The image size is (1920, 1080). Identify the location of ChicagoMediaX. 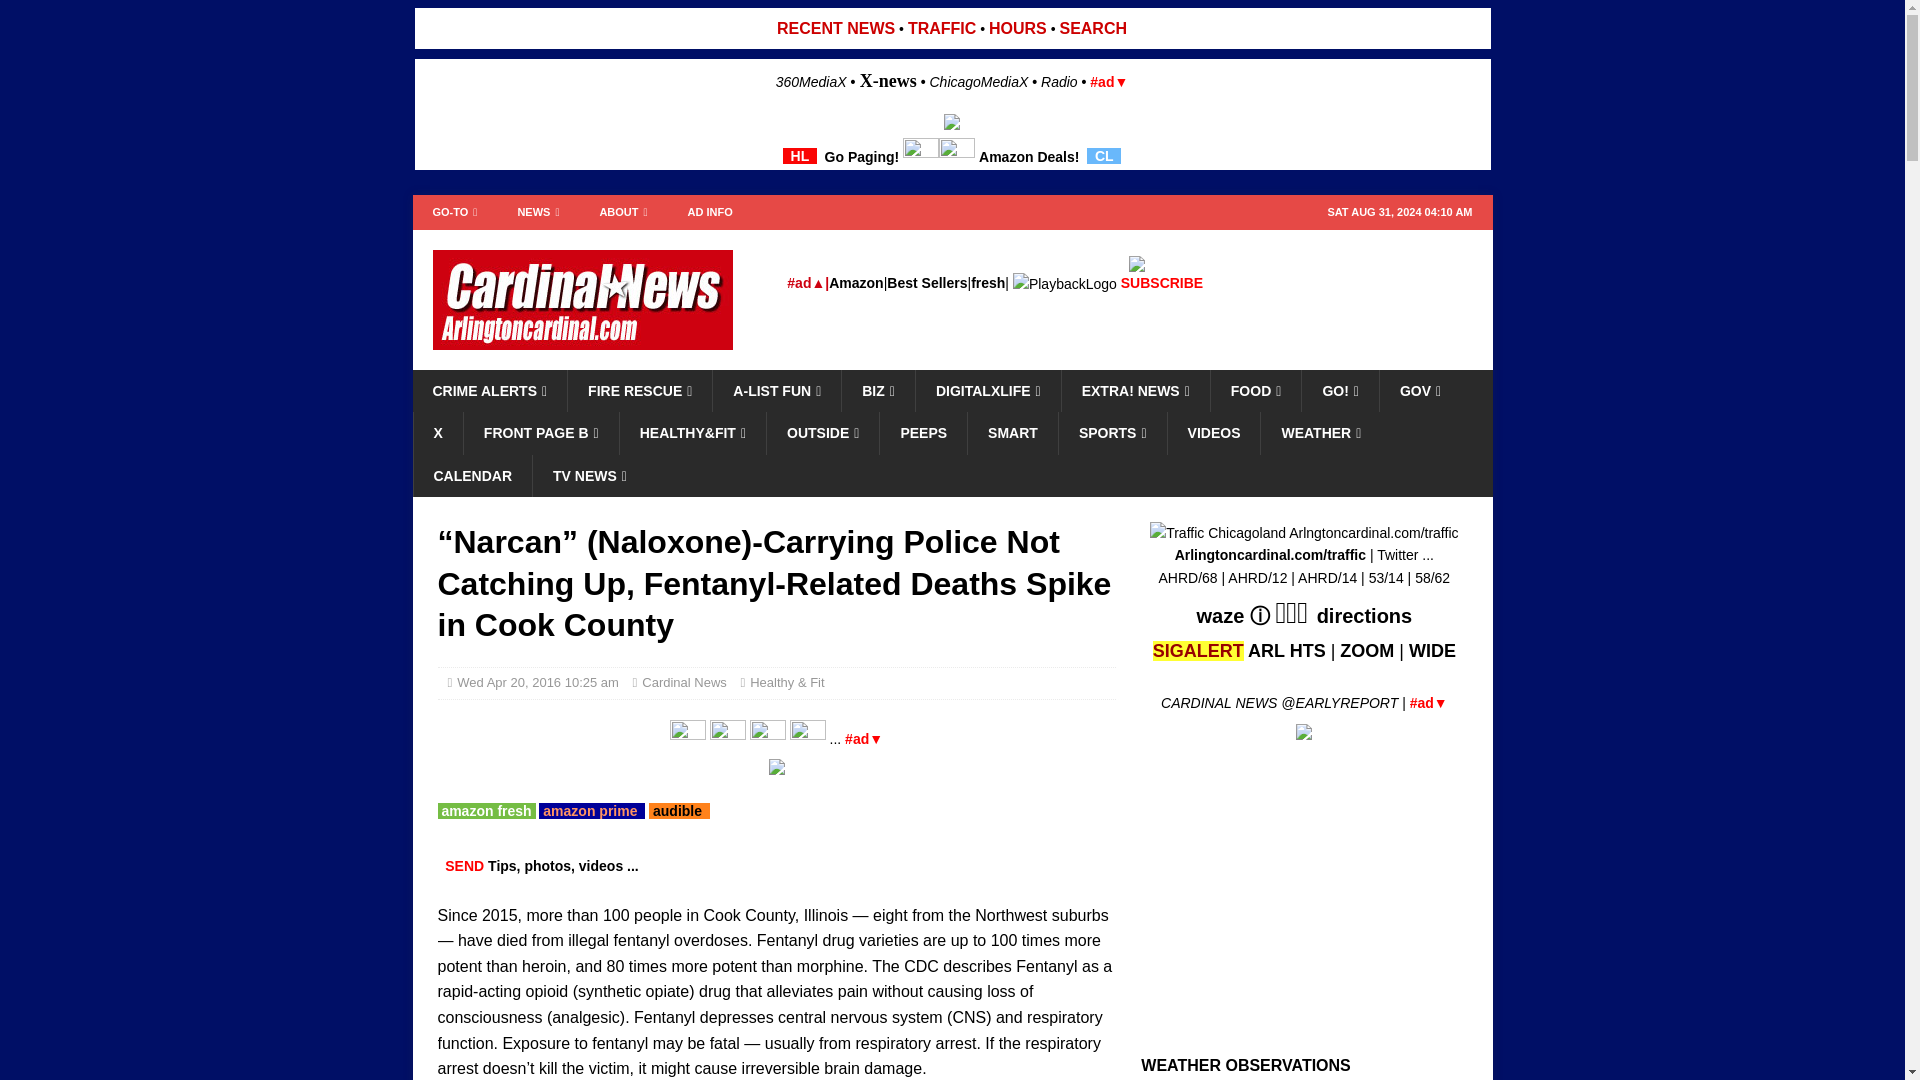
(979, 82).